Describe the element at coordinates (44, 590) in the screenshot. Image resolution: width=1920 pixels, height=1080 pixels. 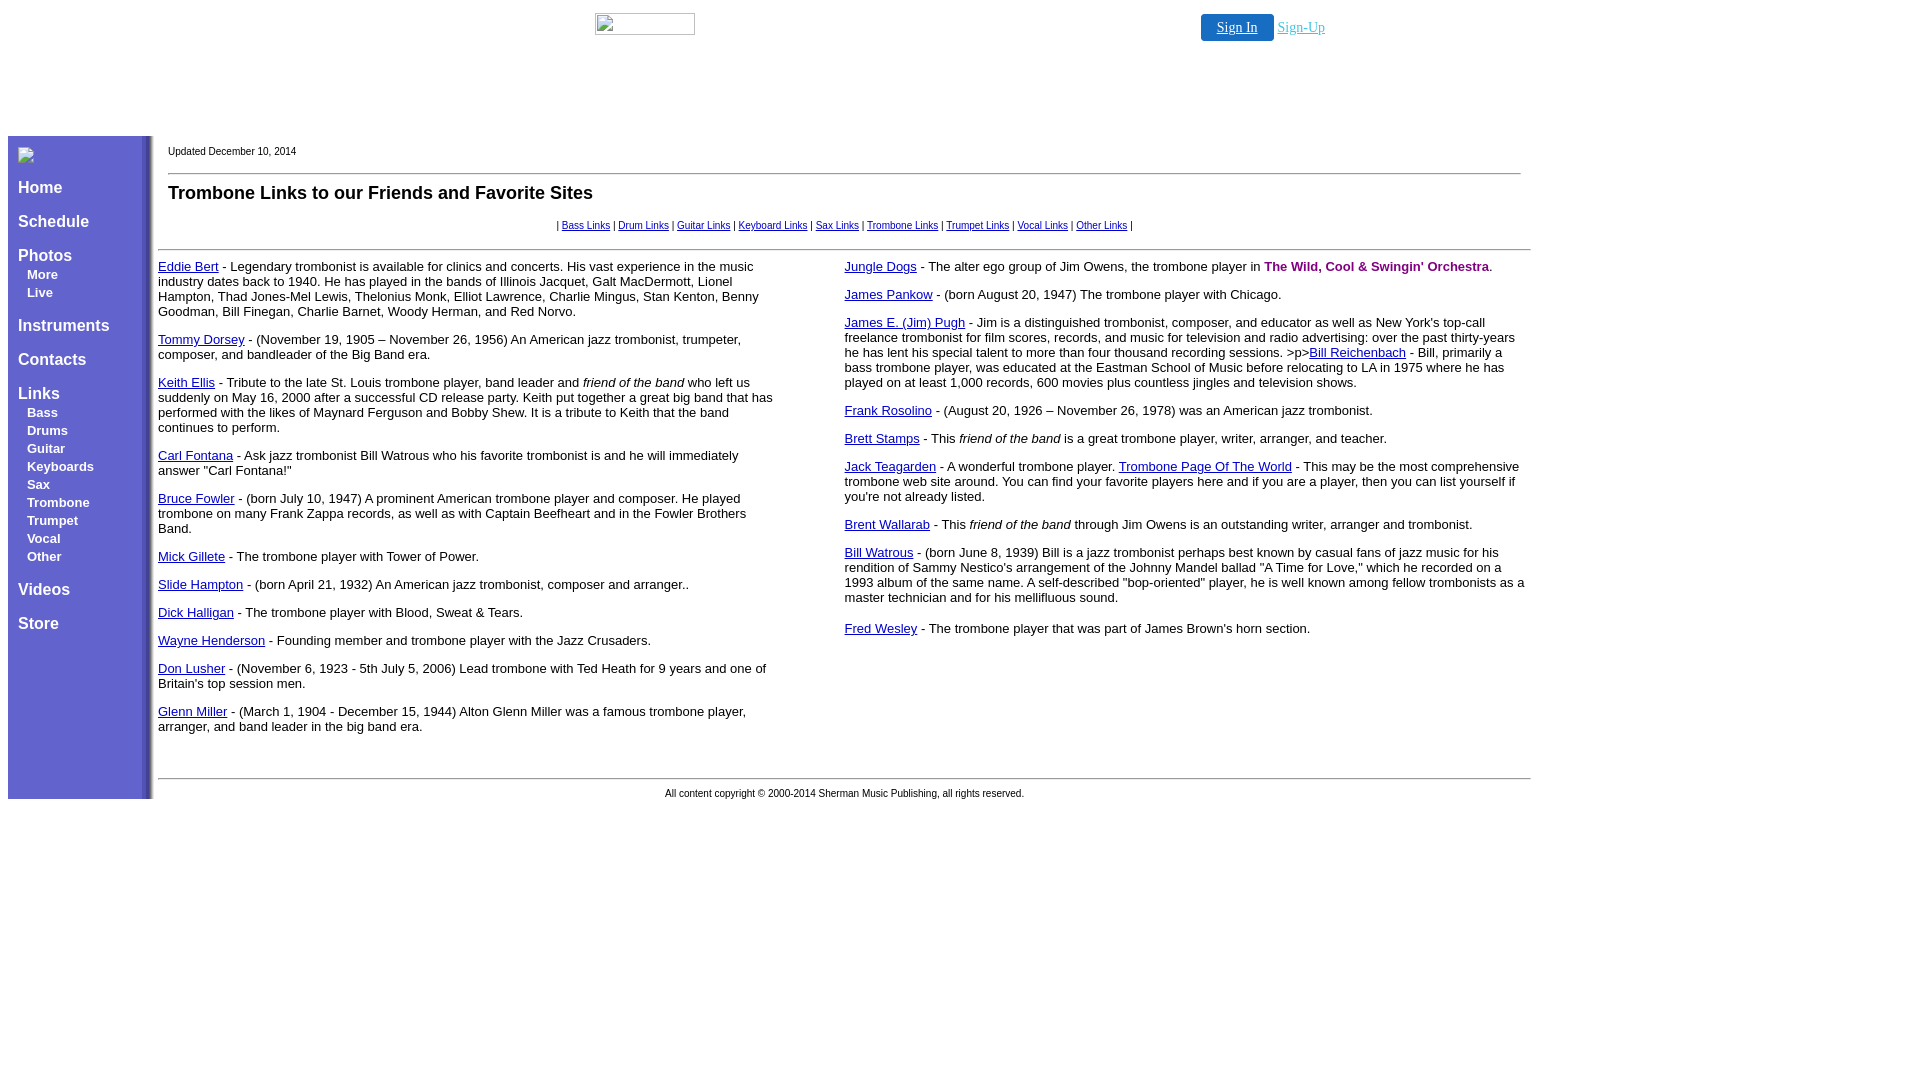
I see `Videos` at that location.